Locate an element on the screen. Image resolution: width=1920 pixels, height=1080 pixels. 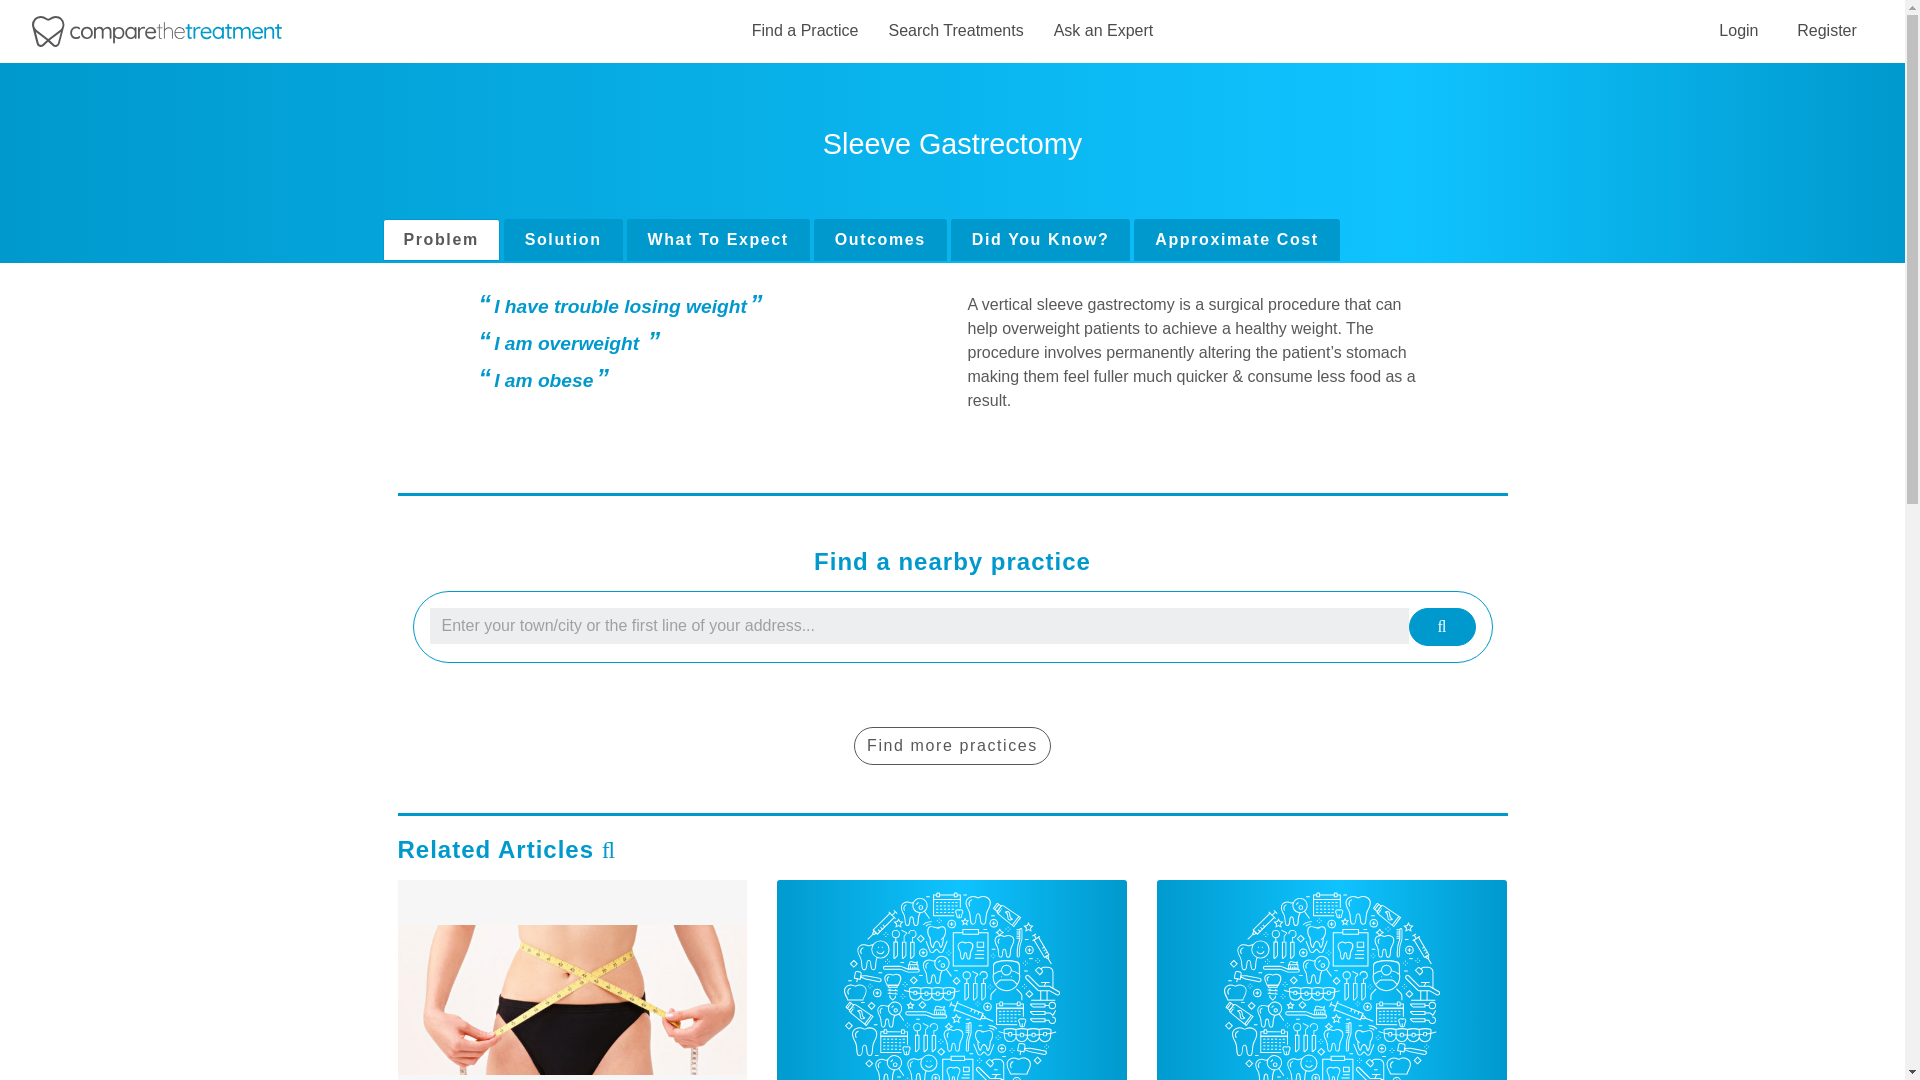
Outcomes is located at coordinates (880, 240).